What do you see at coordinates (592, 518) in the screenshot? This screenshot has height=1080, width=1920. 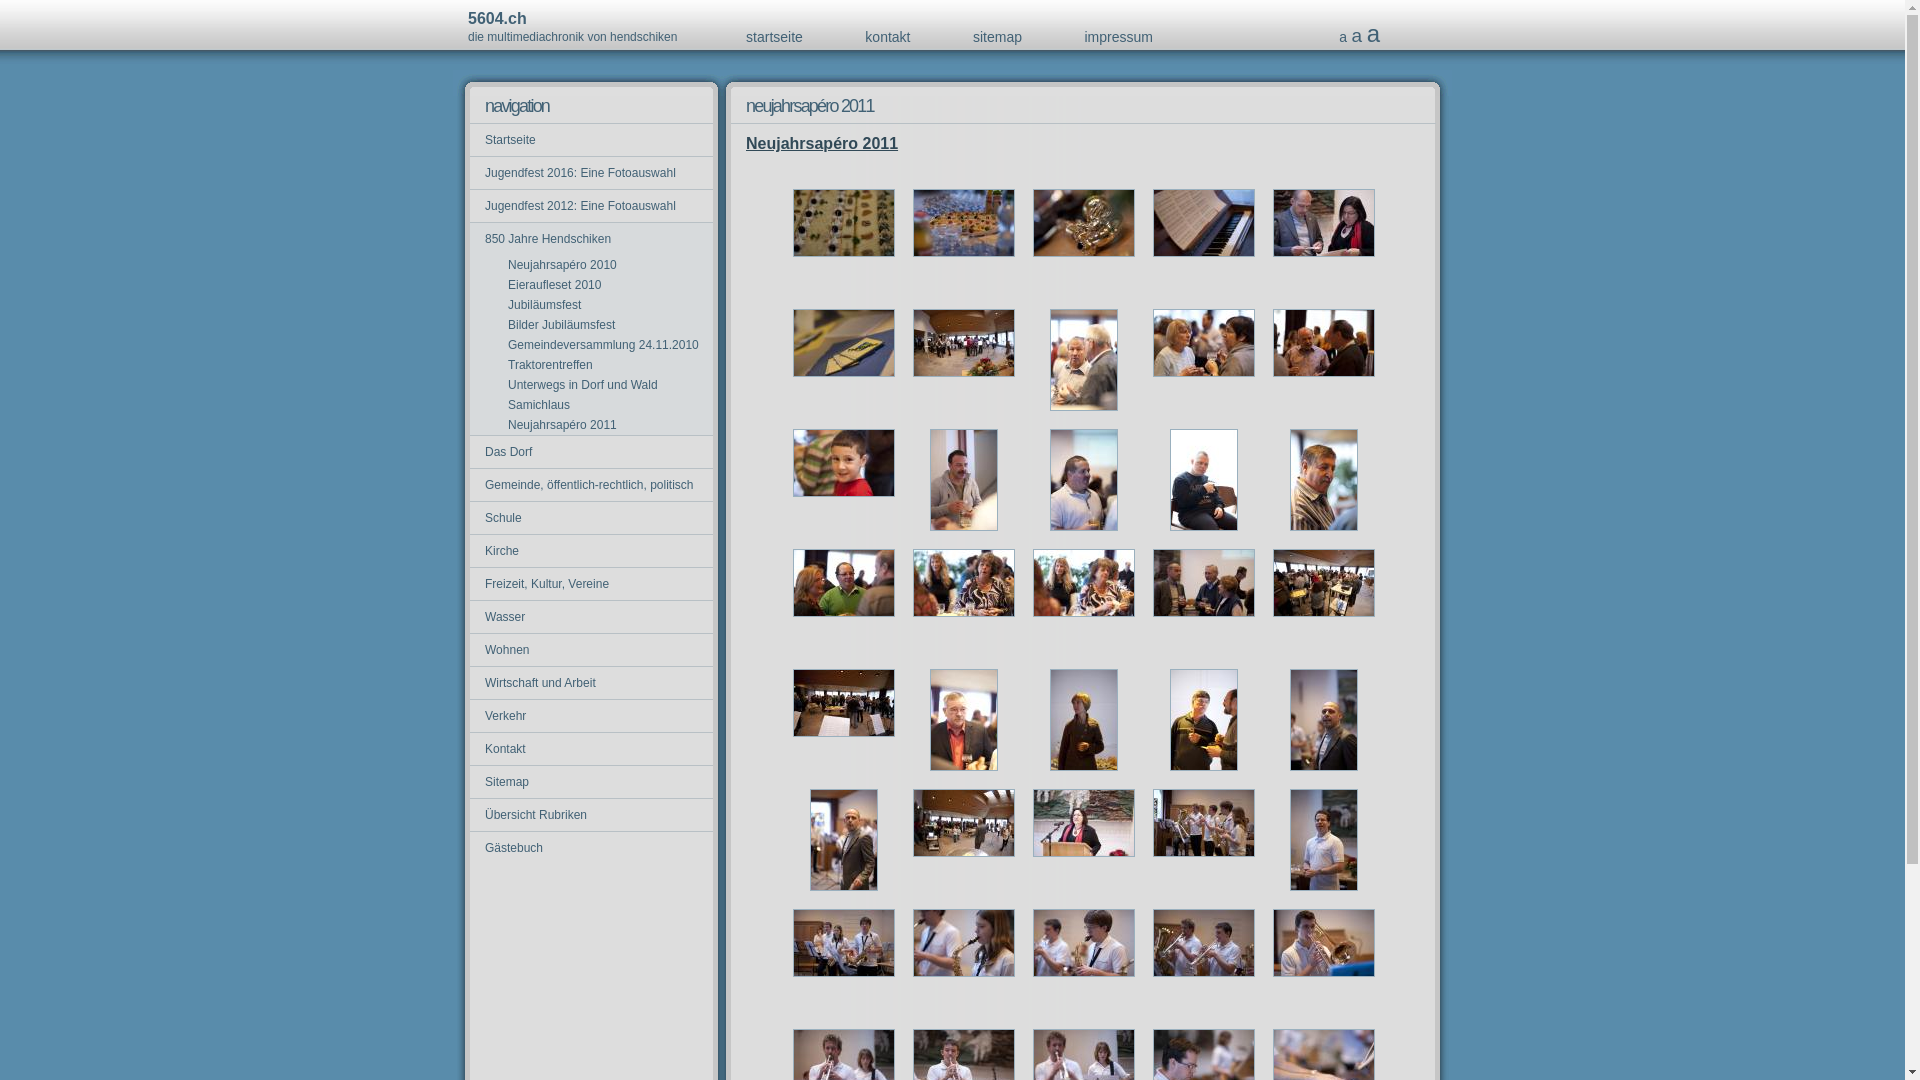 I see `Schule` at bounding box center [592, 518].